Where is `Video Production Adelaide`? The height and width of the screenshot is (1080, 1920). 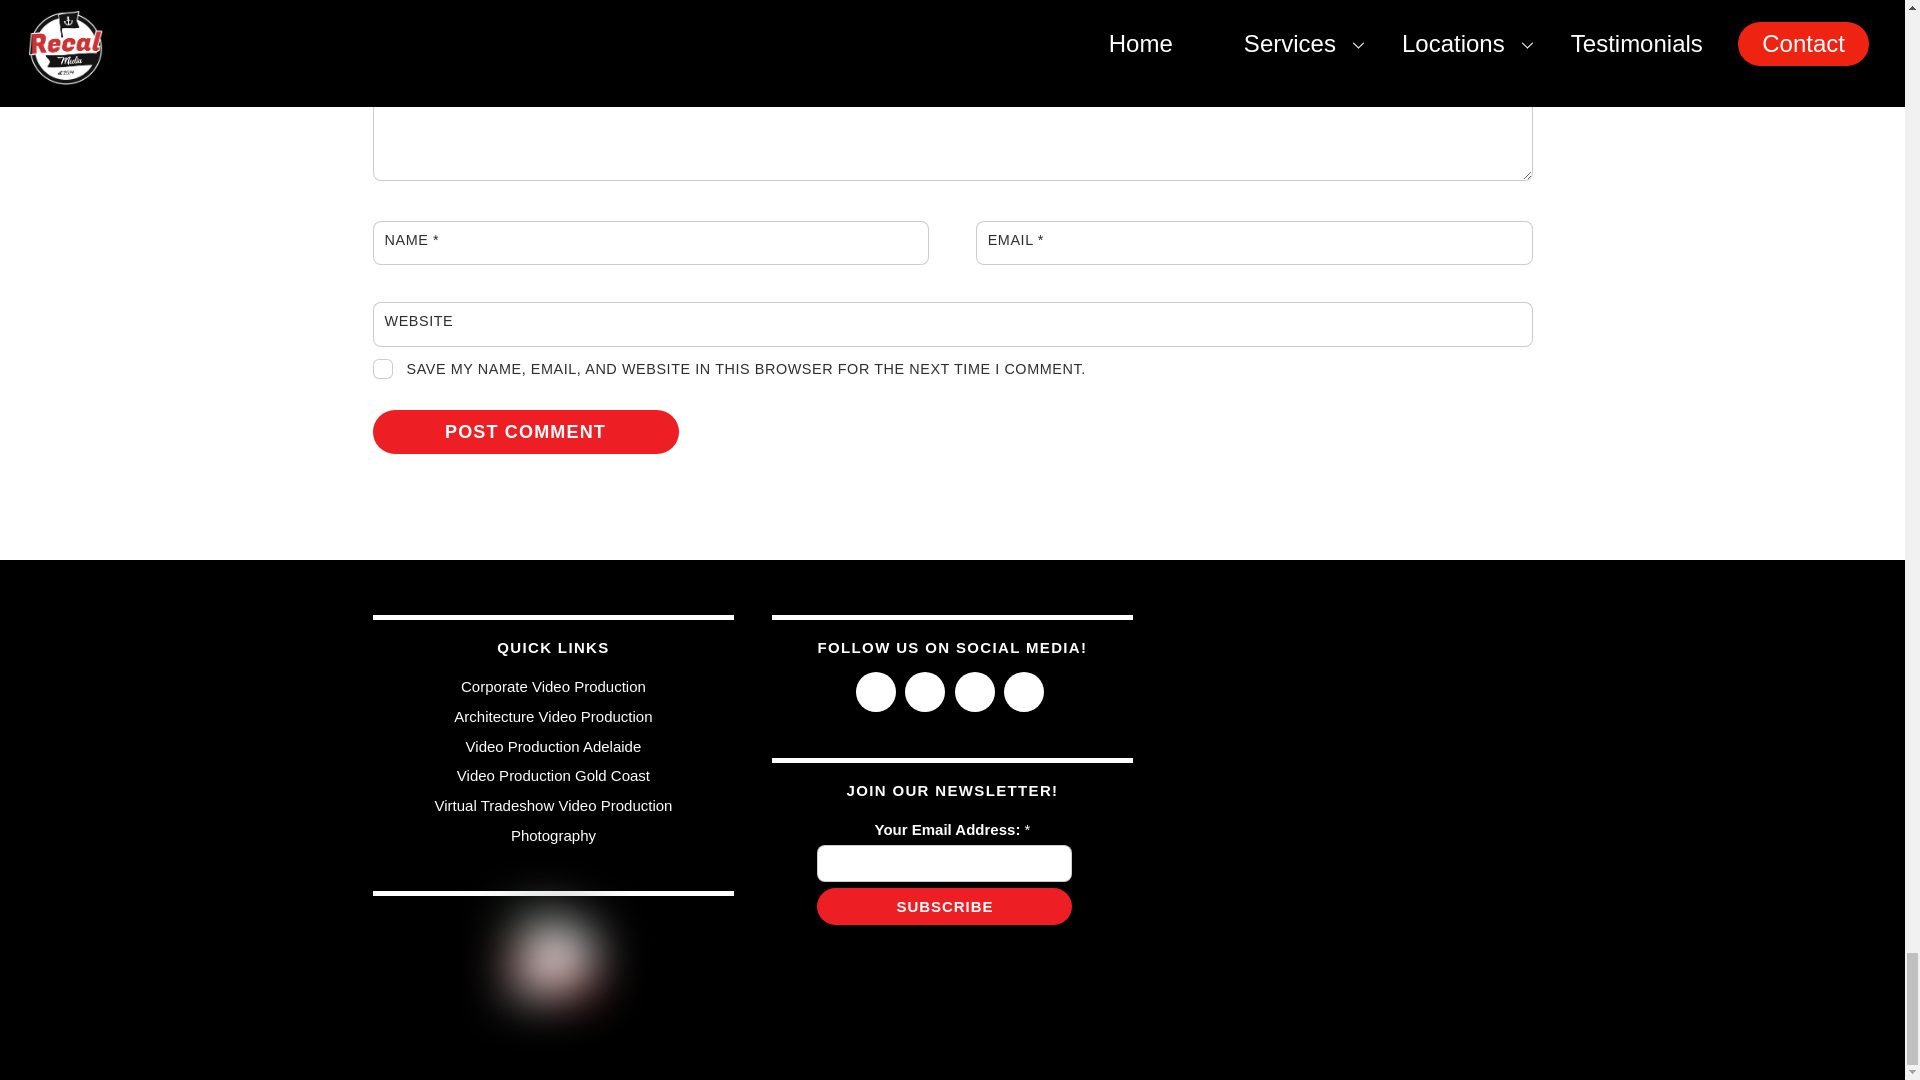 Video Production Adelaide is located at coordinates (554, 746).